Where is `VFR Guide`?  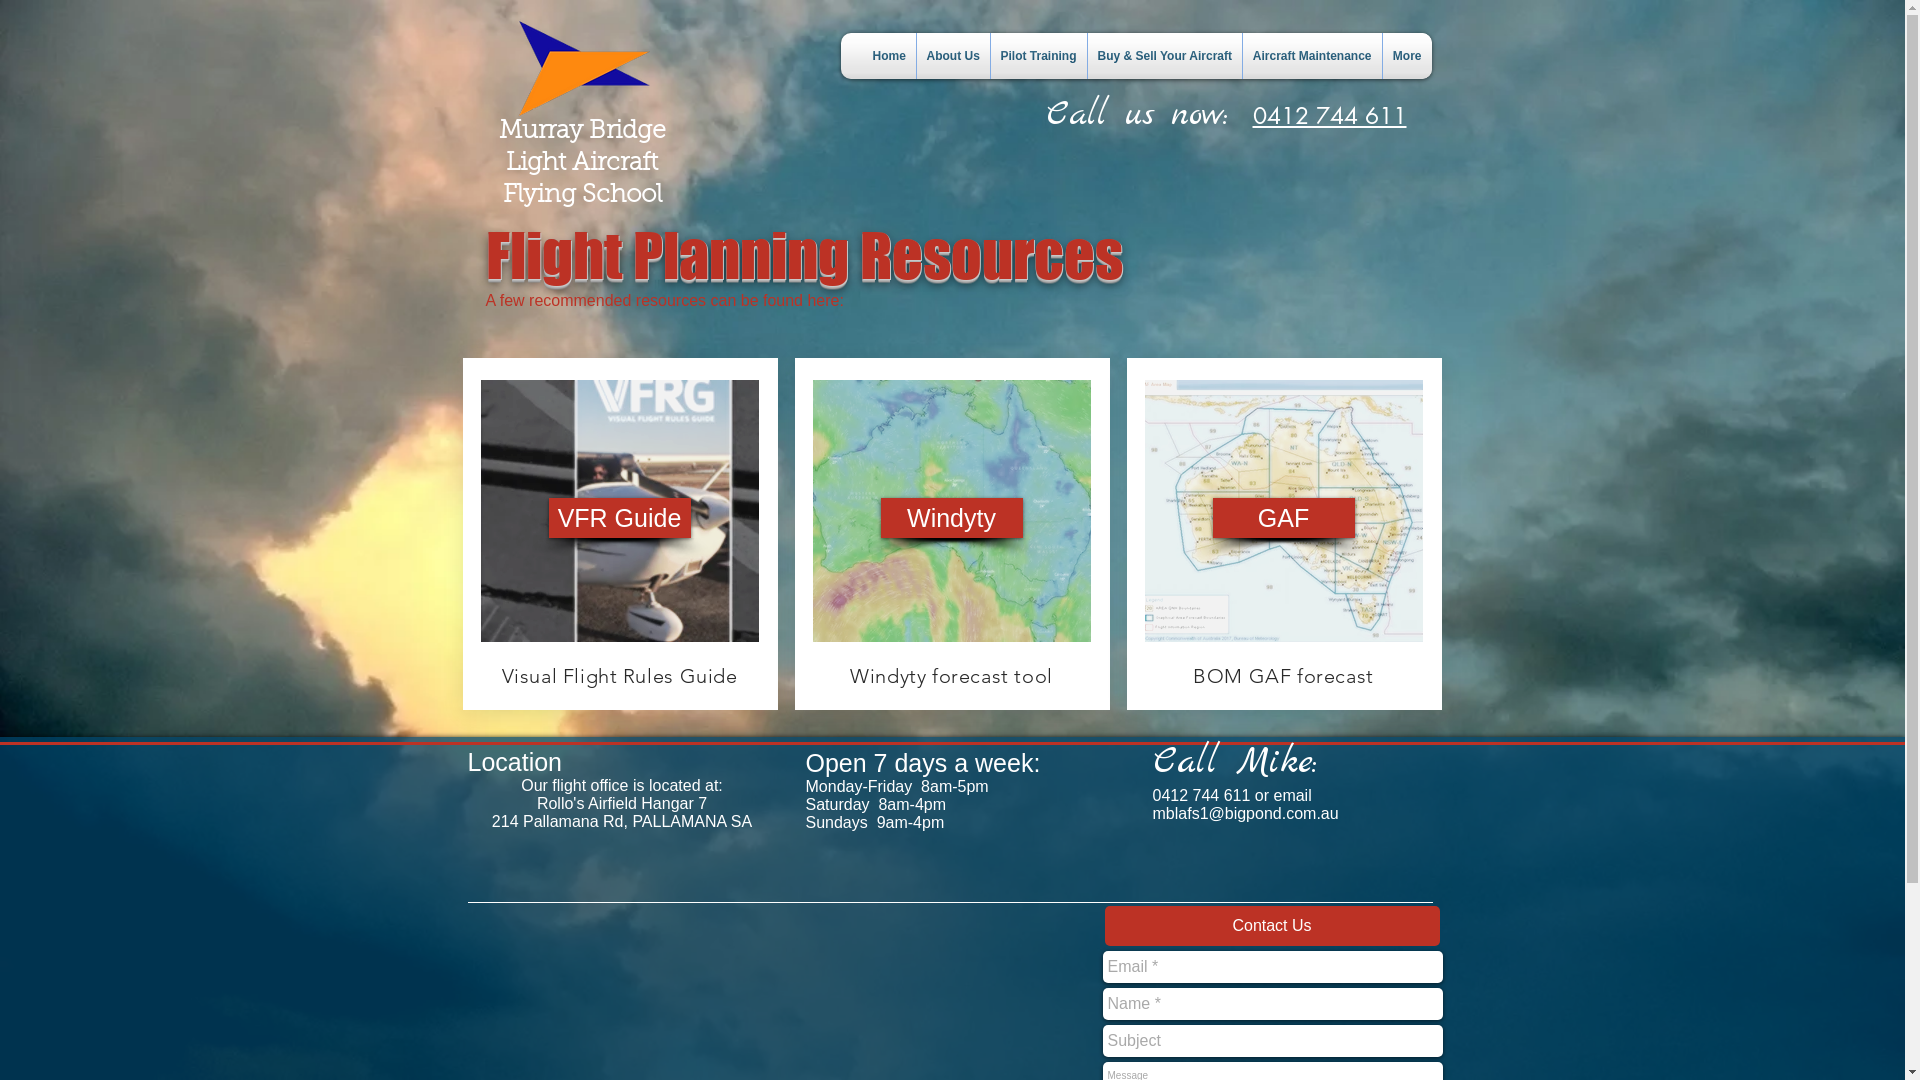 VFR Guide is located at coordinates (619, 518).